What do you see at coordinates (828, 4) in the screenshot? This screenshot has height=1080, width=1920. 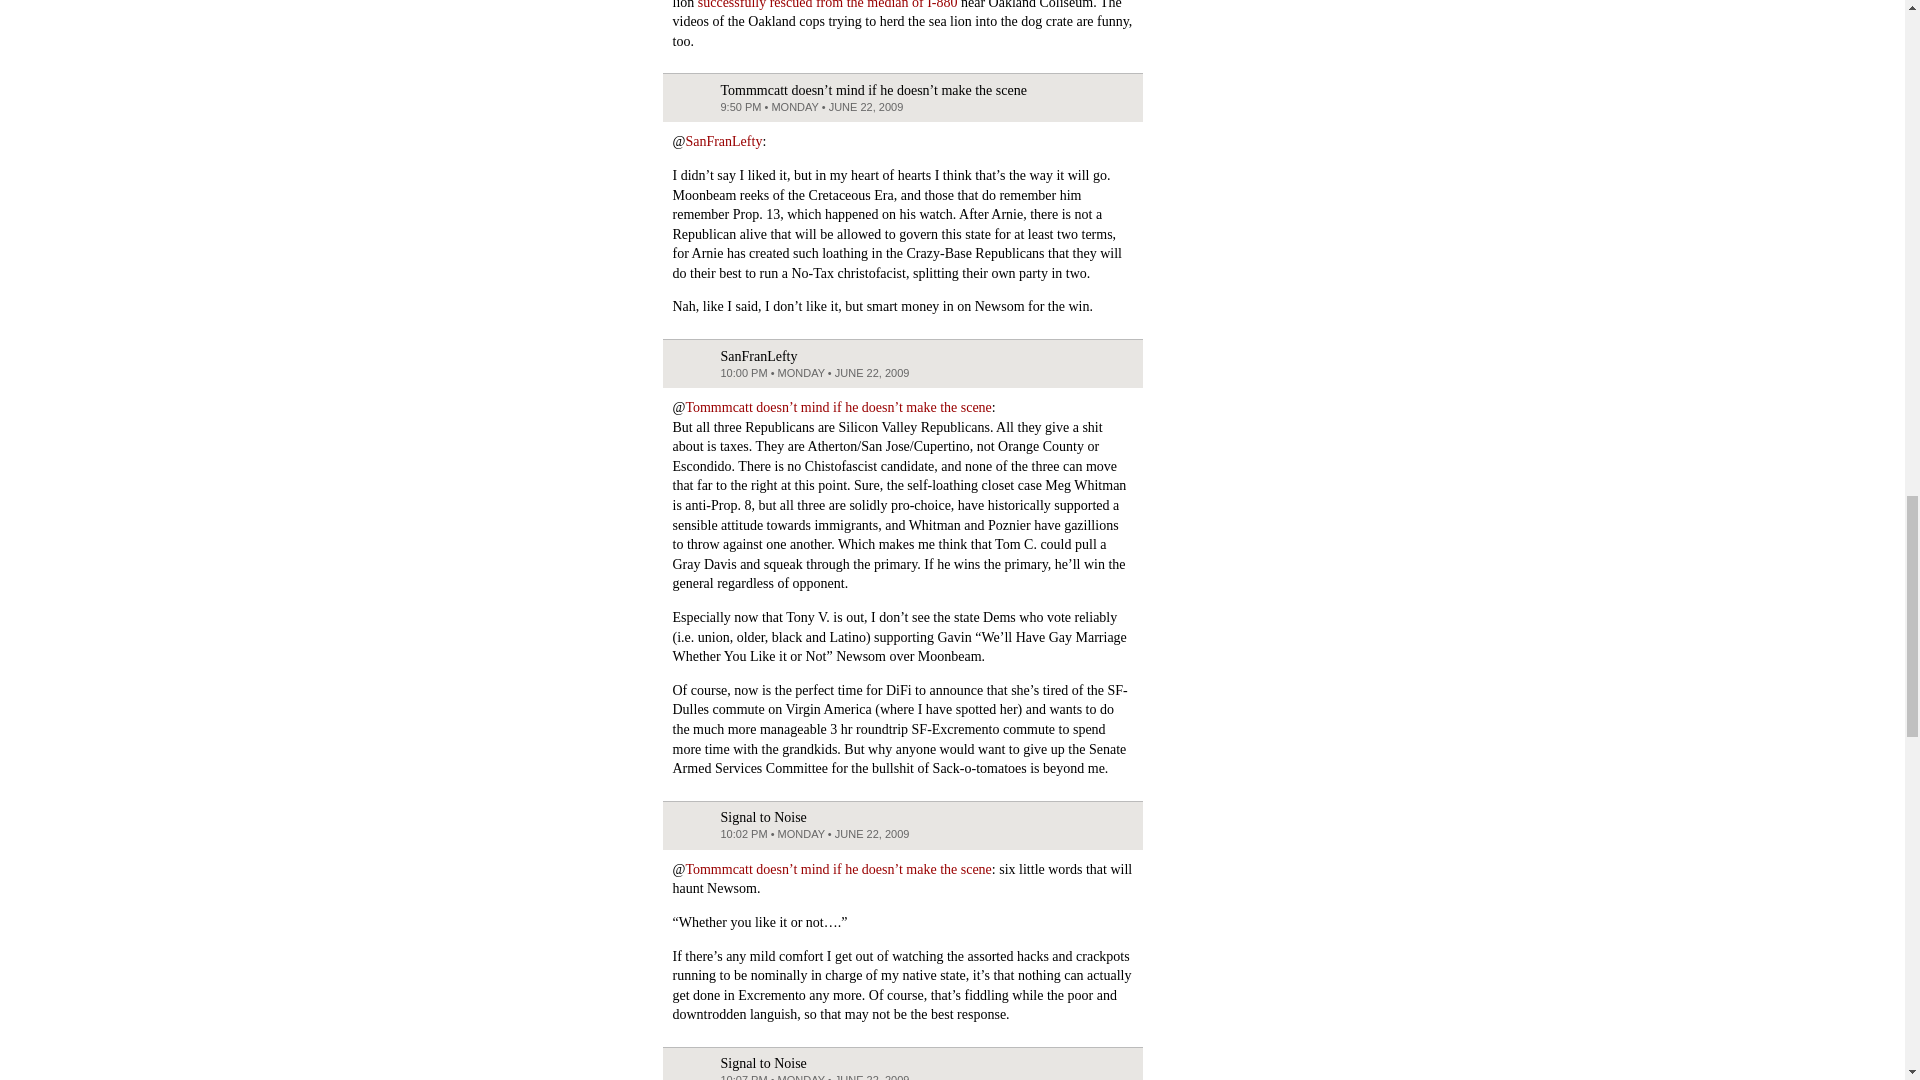 I see `successfully rescued from the median of I-880` at bounding box center [828, 4].